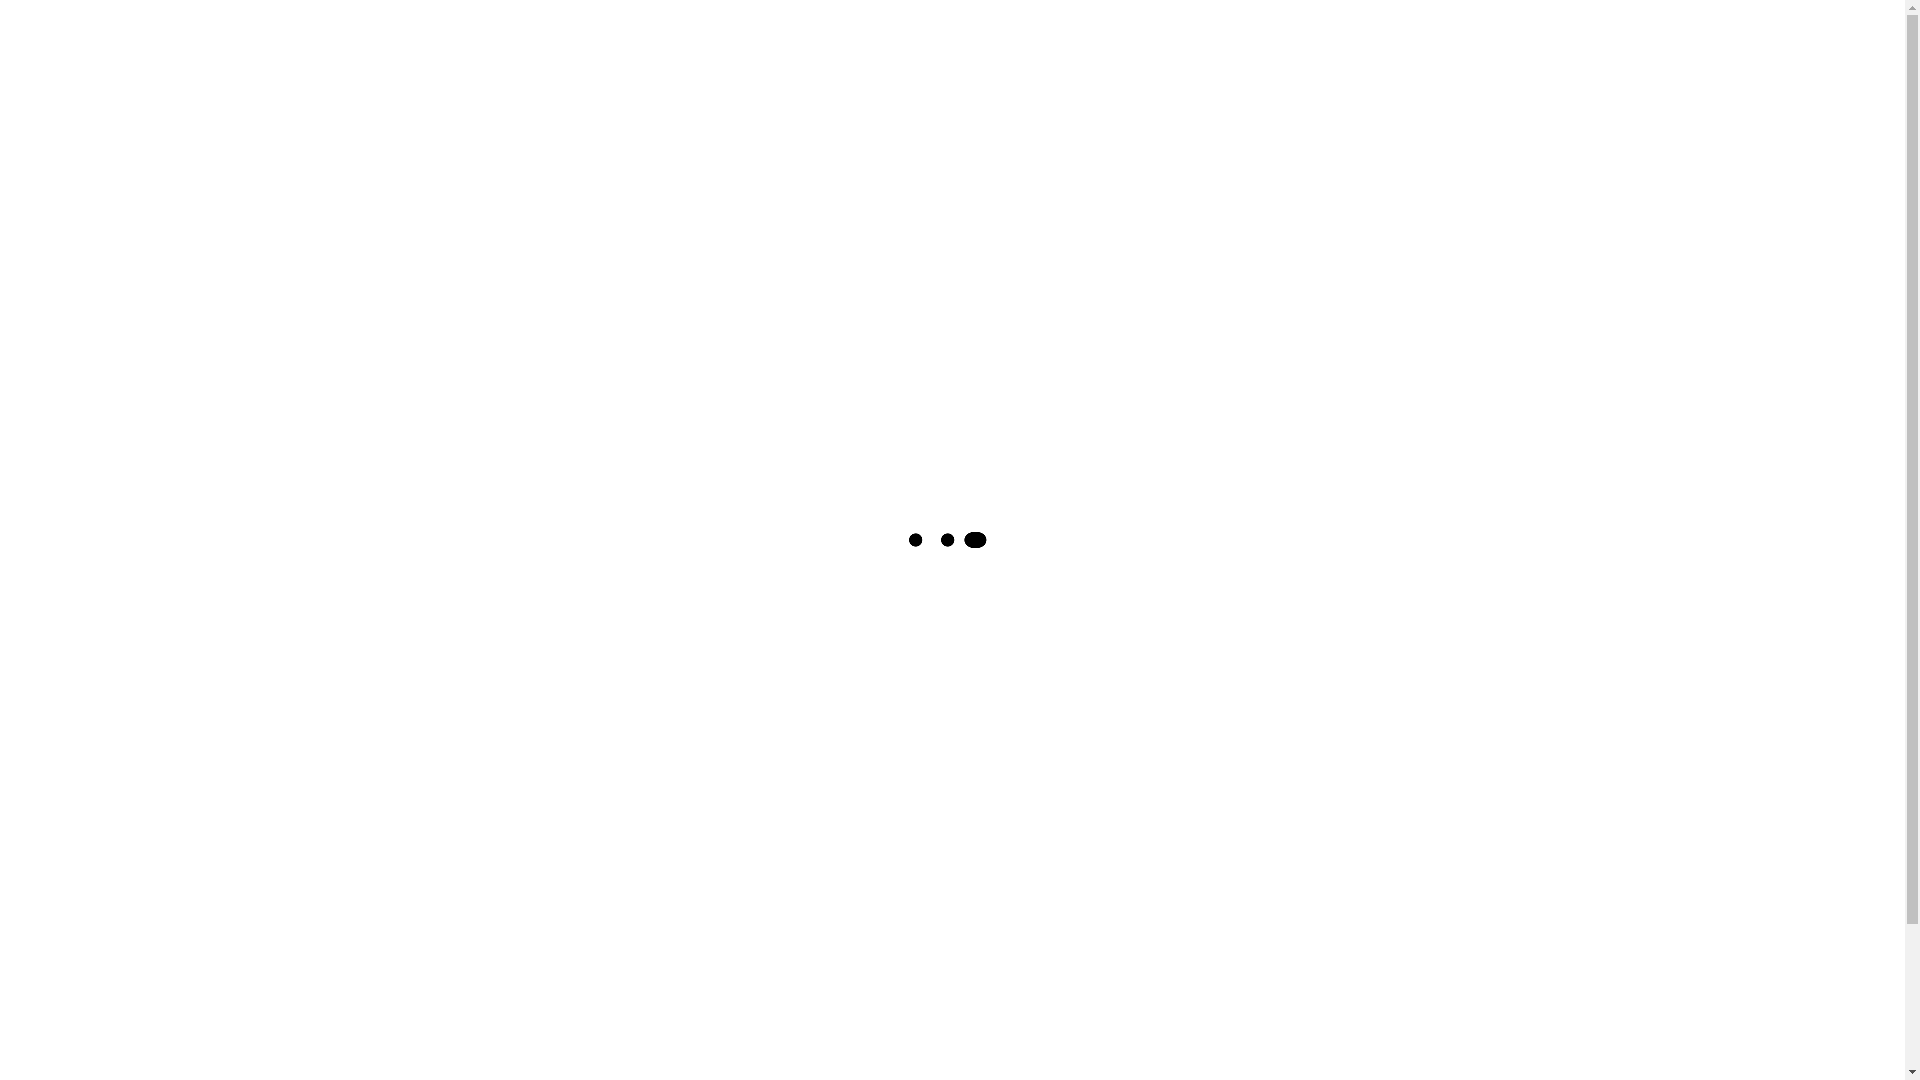 Image resolution: width=1920 pixels, height=1080 pixels. I want to click on Homepage, so click(760, 897).